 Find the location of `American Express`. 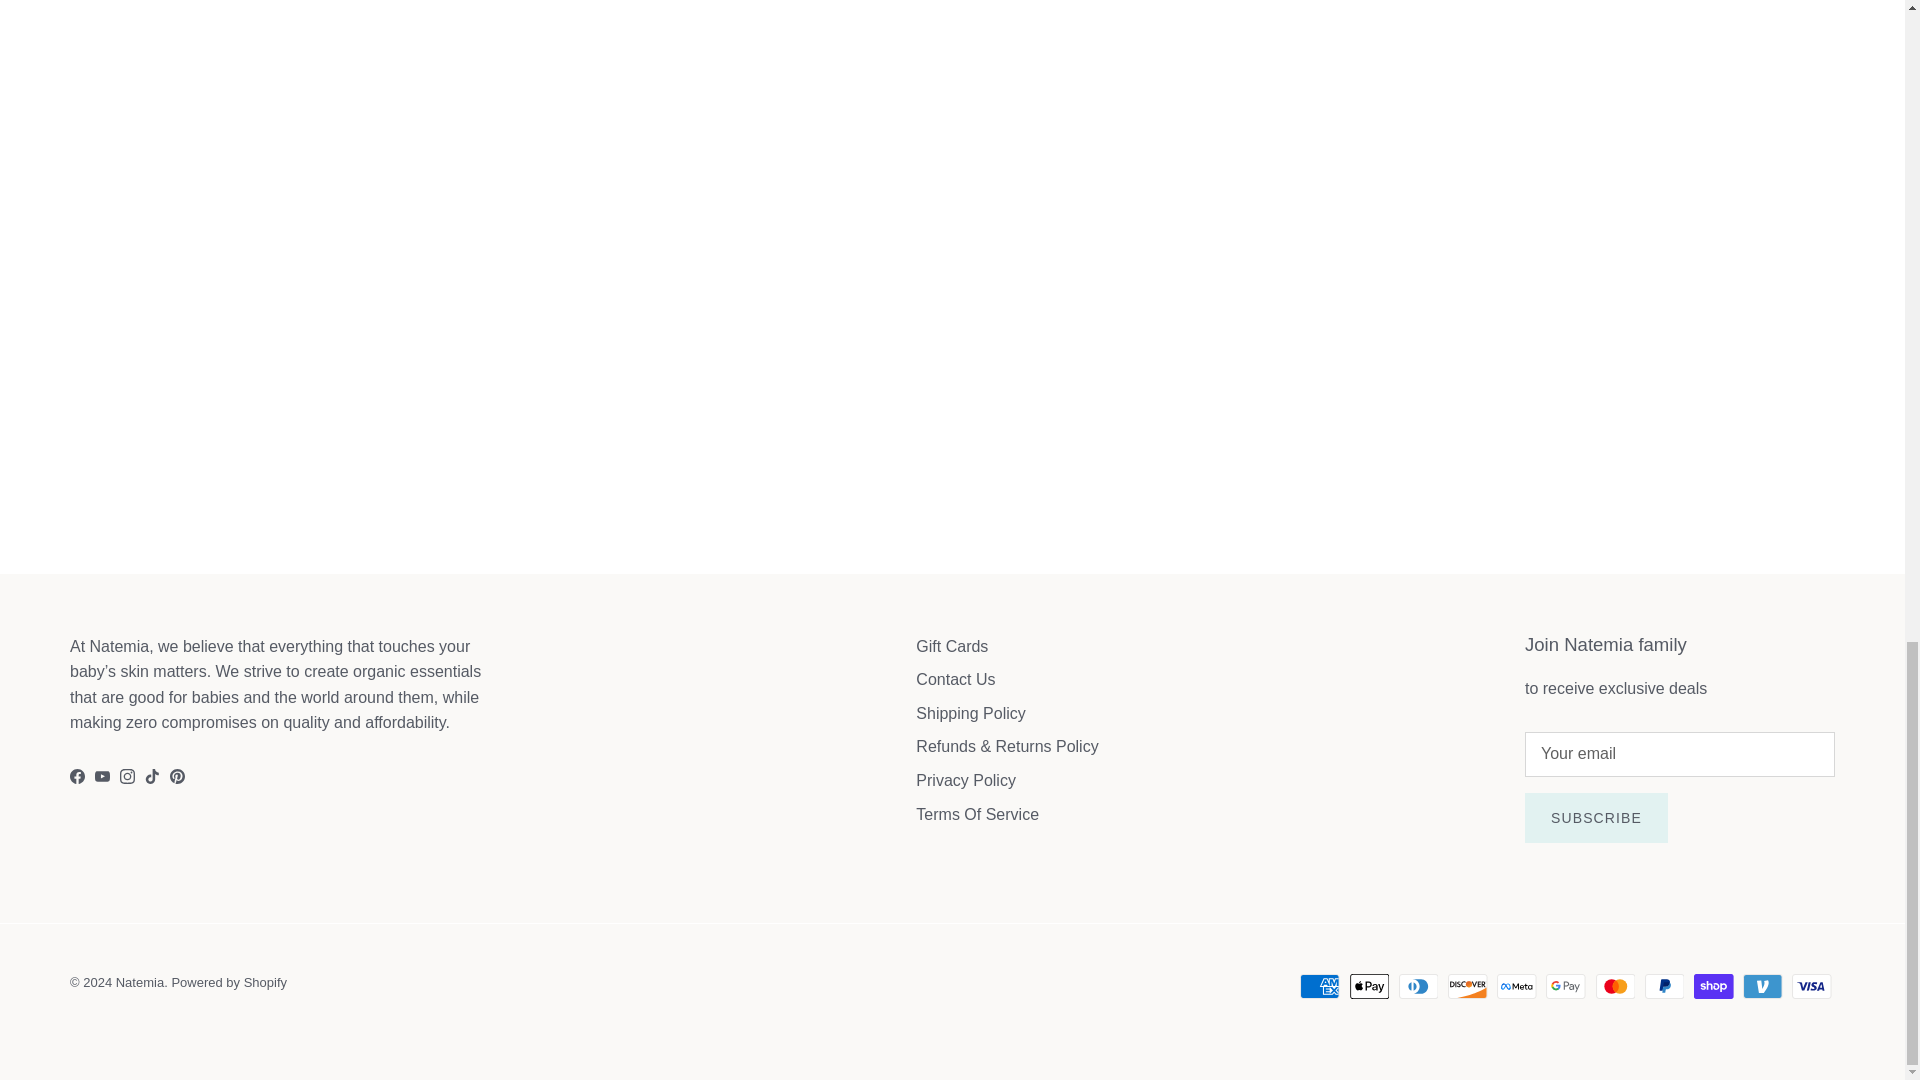

American Express is located at coordinates (1320, 986).